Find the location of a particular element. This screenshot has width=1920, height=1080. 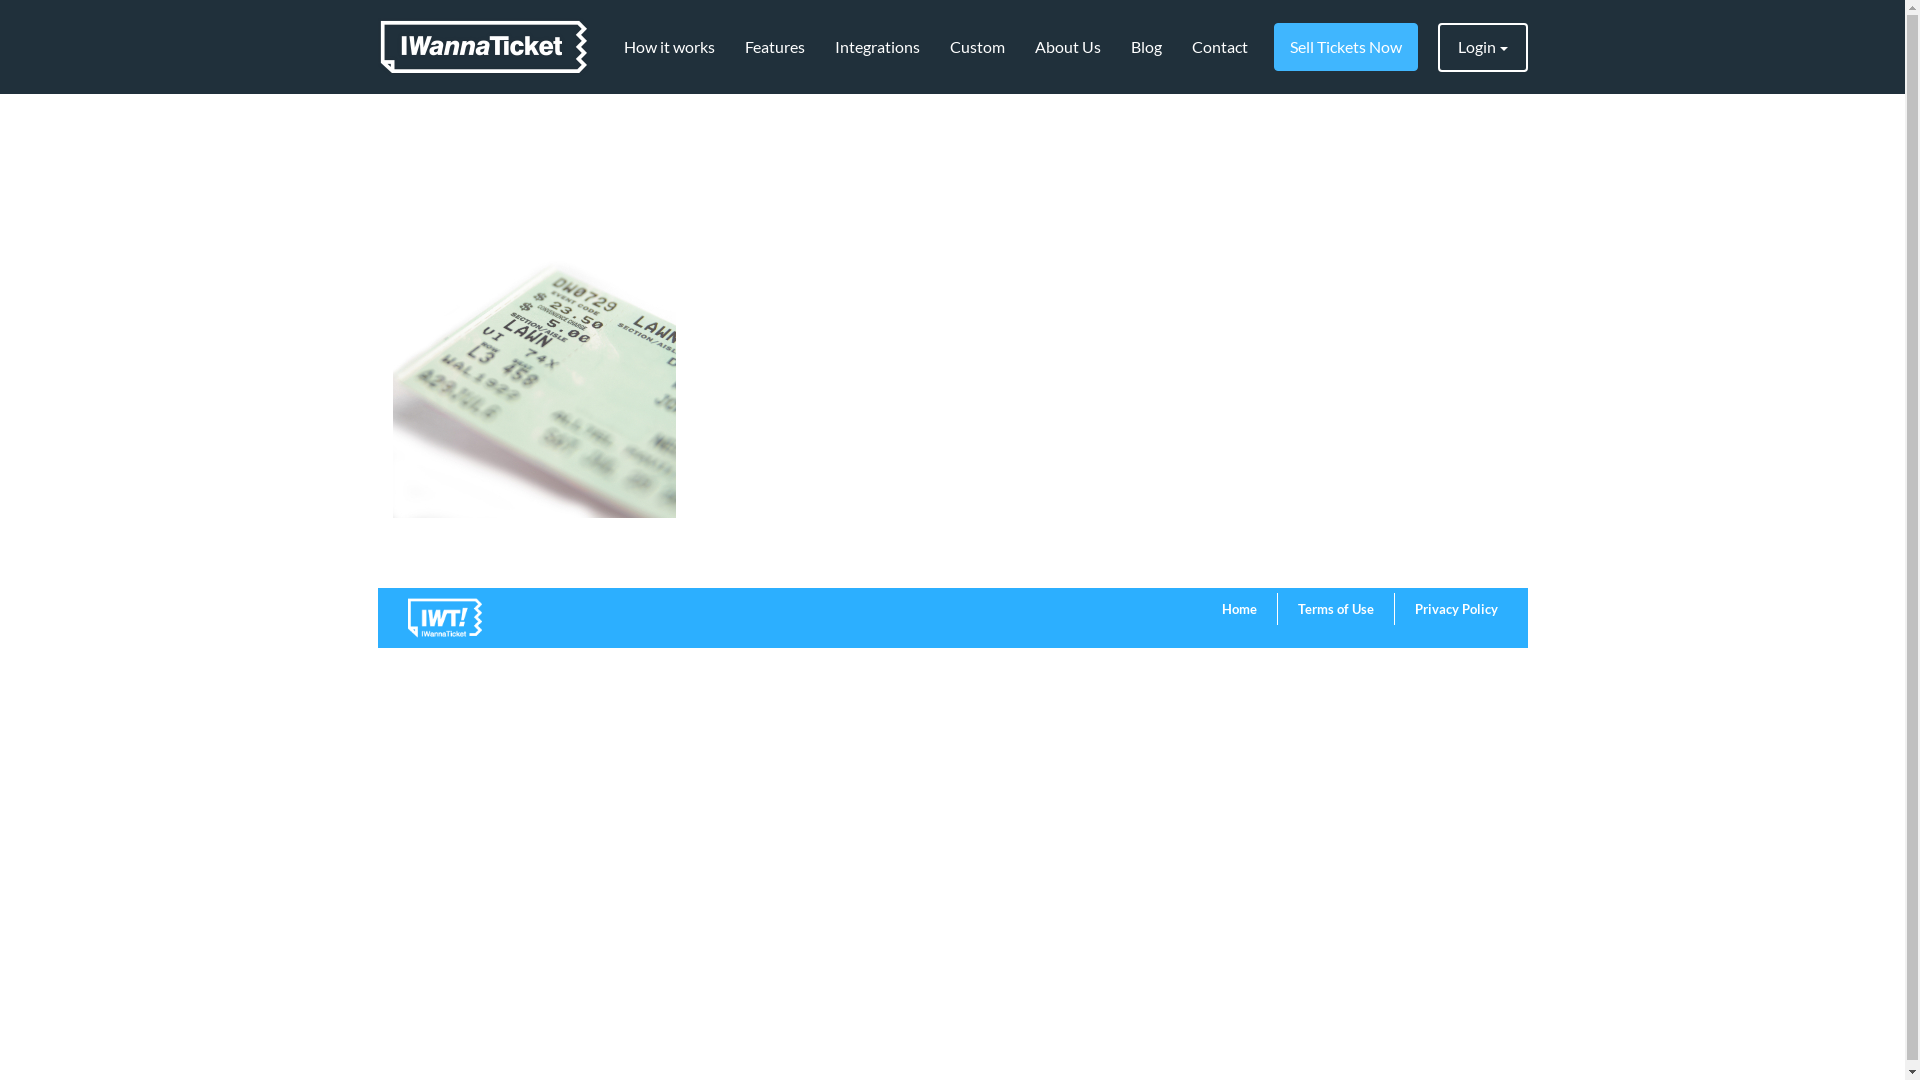

Terms of Use is located at coordinates (1336, 609).